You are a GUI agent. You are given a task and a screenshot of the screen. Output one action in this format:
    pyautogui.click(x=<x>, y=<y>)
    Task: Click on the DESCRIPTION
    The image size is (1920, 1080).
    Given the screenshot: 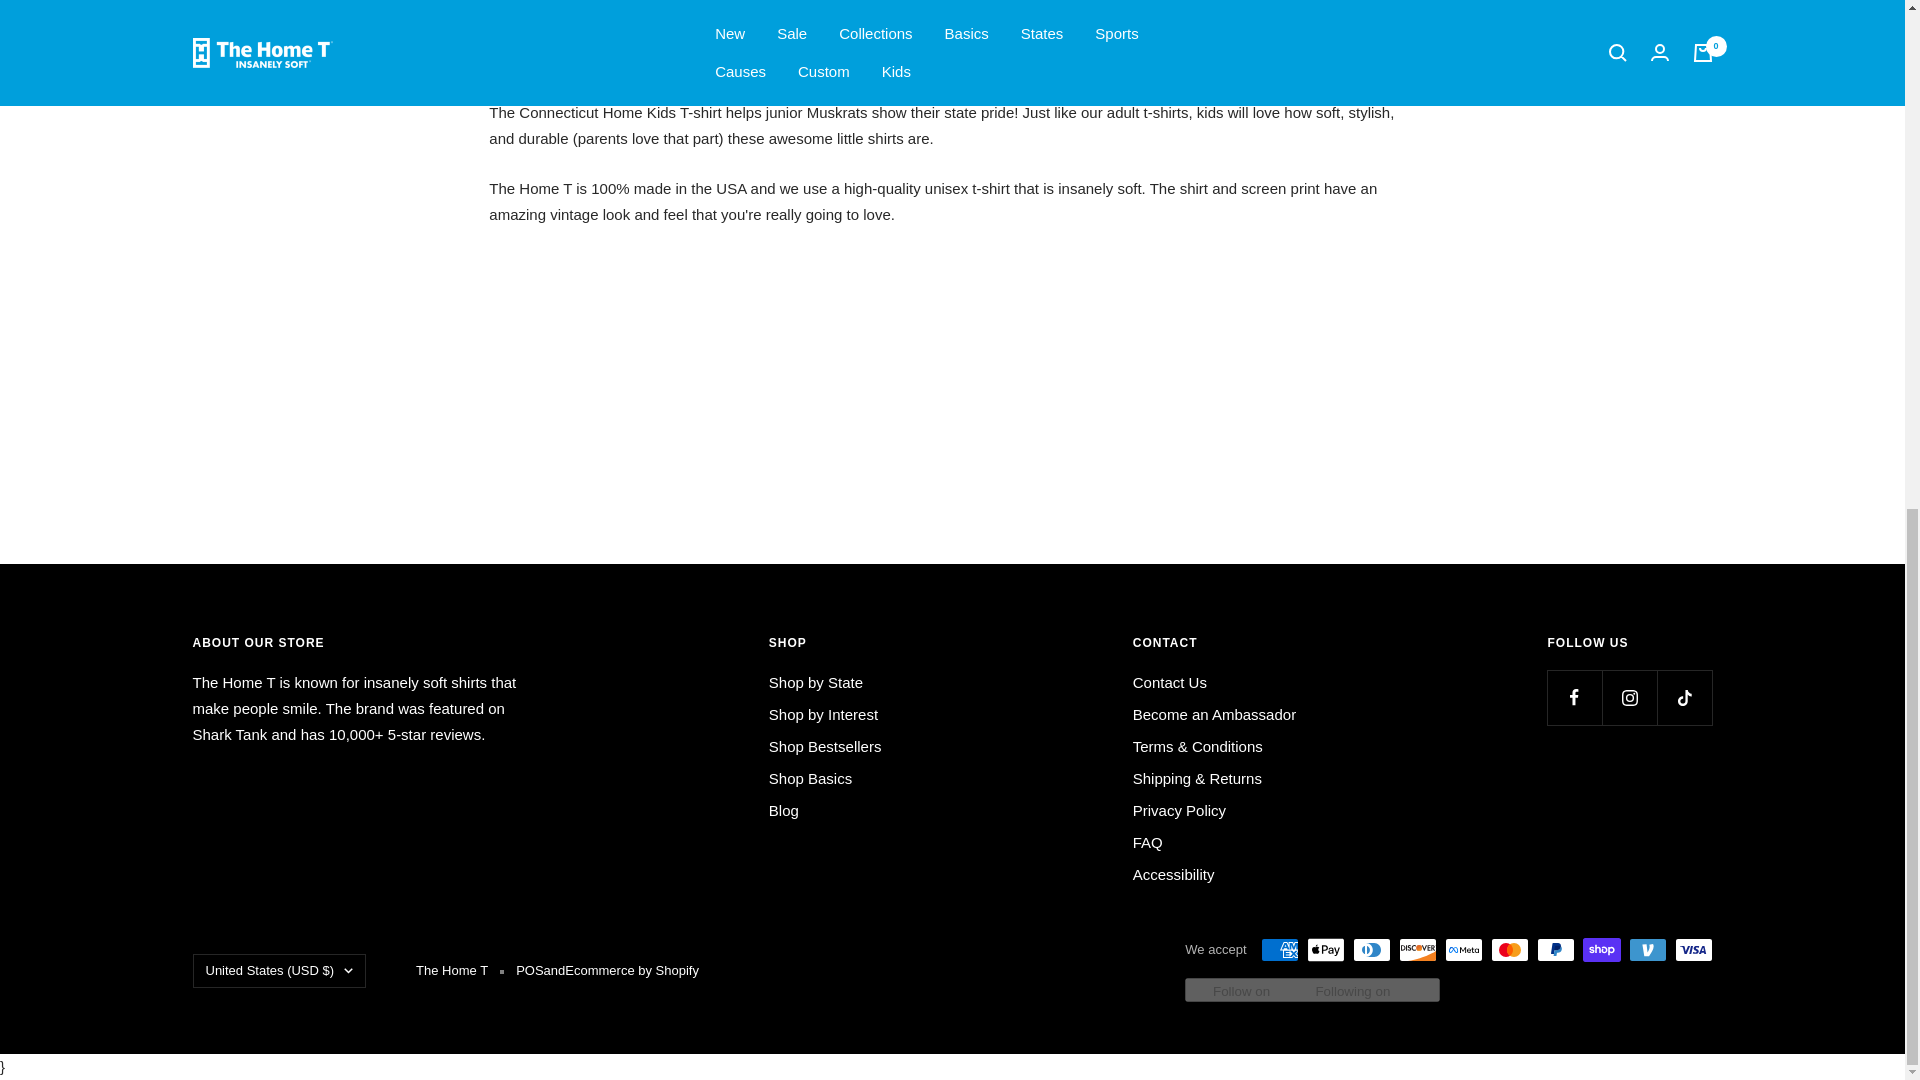 What is the action you would take?
    pyautogui.click(x=535, y=51)
    